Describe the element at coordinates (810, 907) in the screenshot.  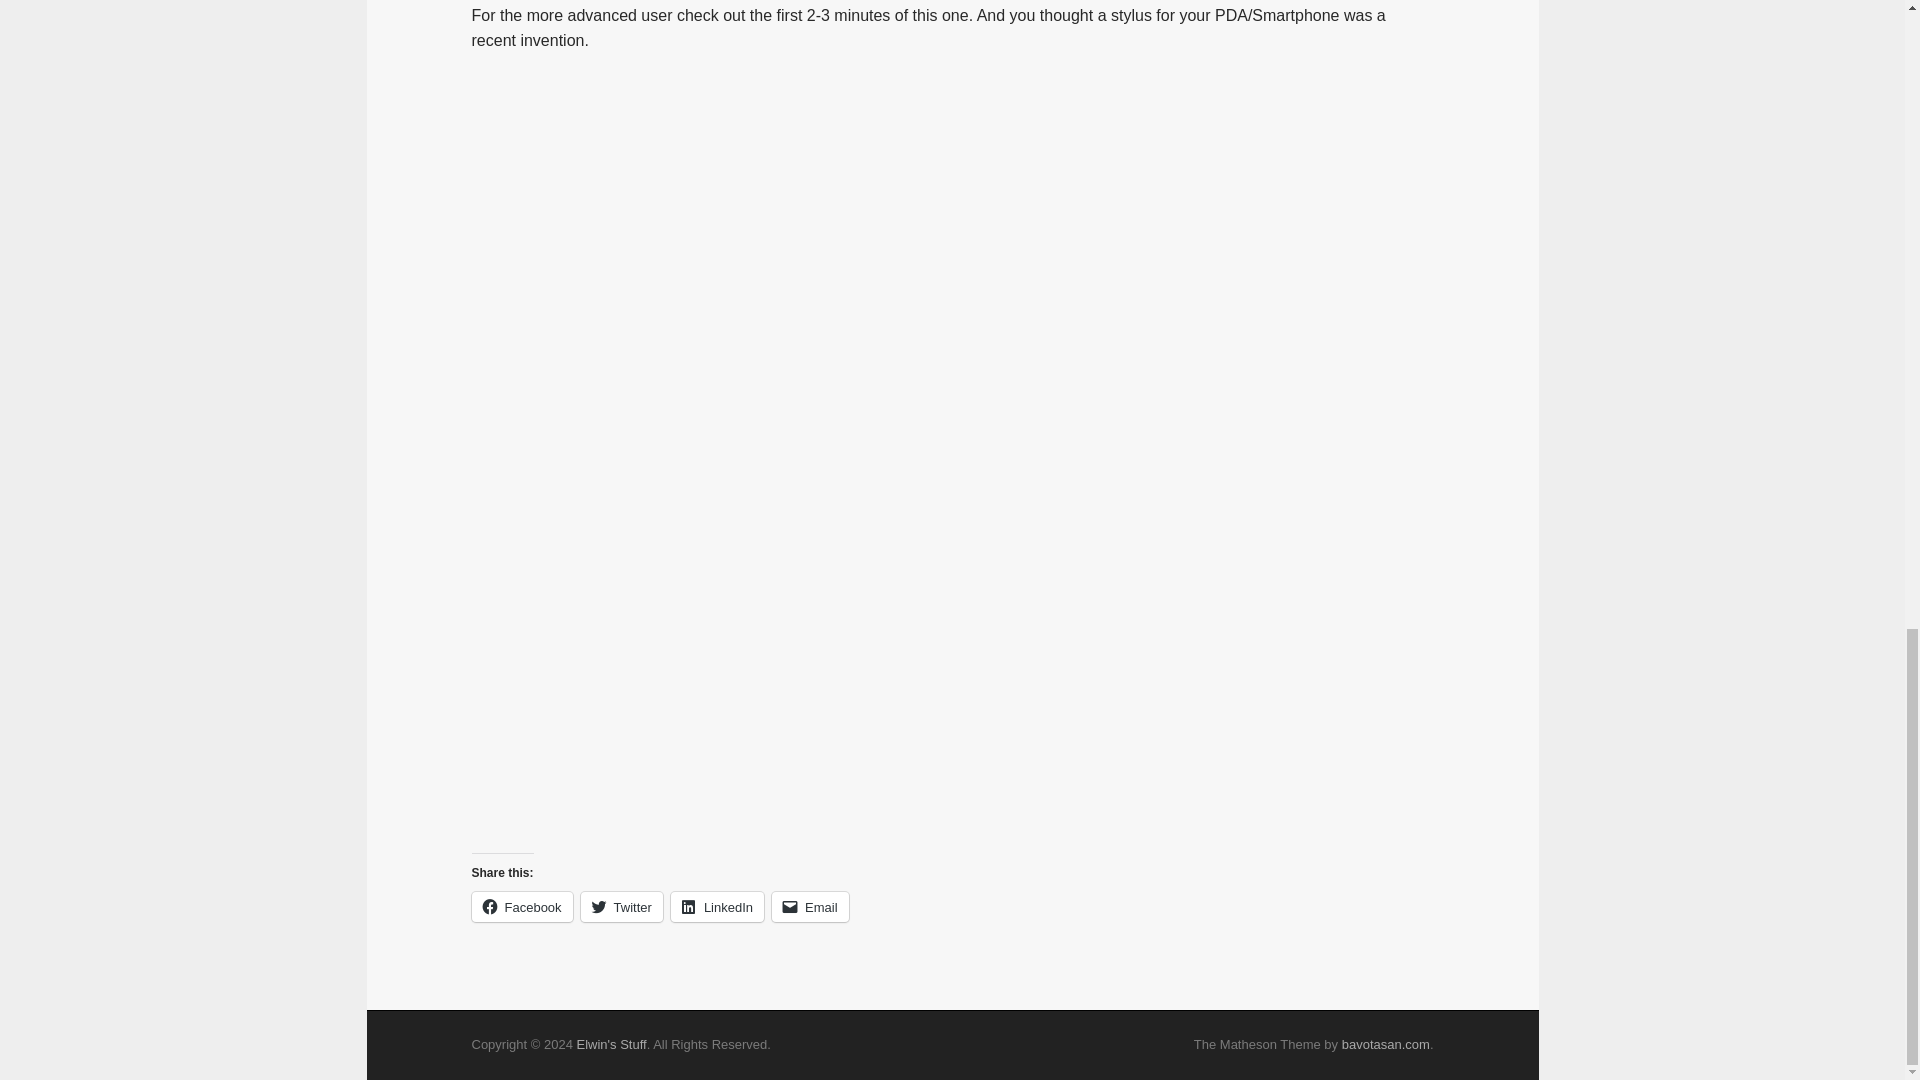
I see `Click to email a link to a friend` at that location.